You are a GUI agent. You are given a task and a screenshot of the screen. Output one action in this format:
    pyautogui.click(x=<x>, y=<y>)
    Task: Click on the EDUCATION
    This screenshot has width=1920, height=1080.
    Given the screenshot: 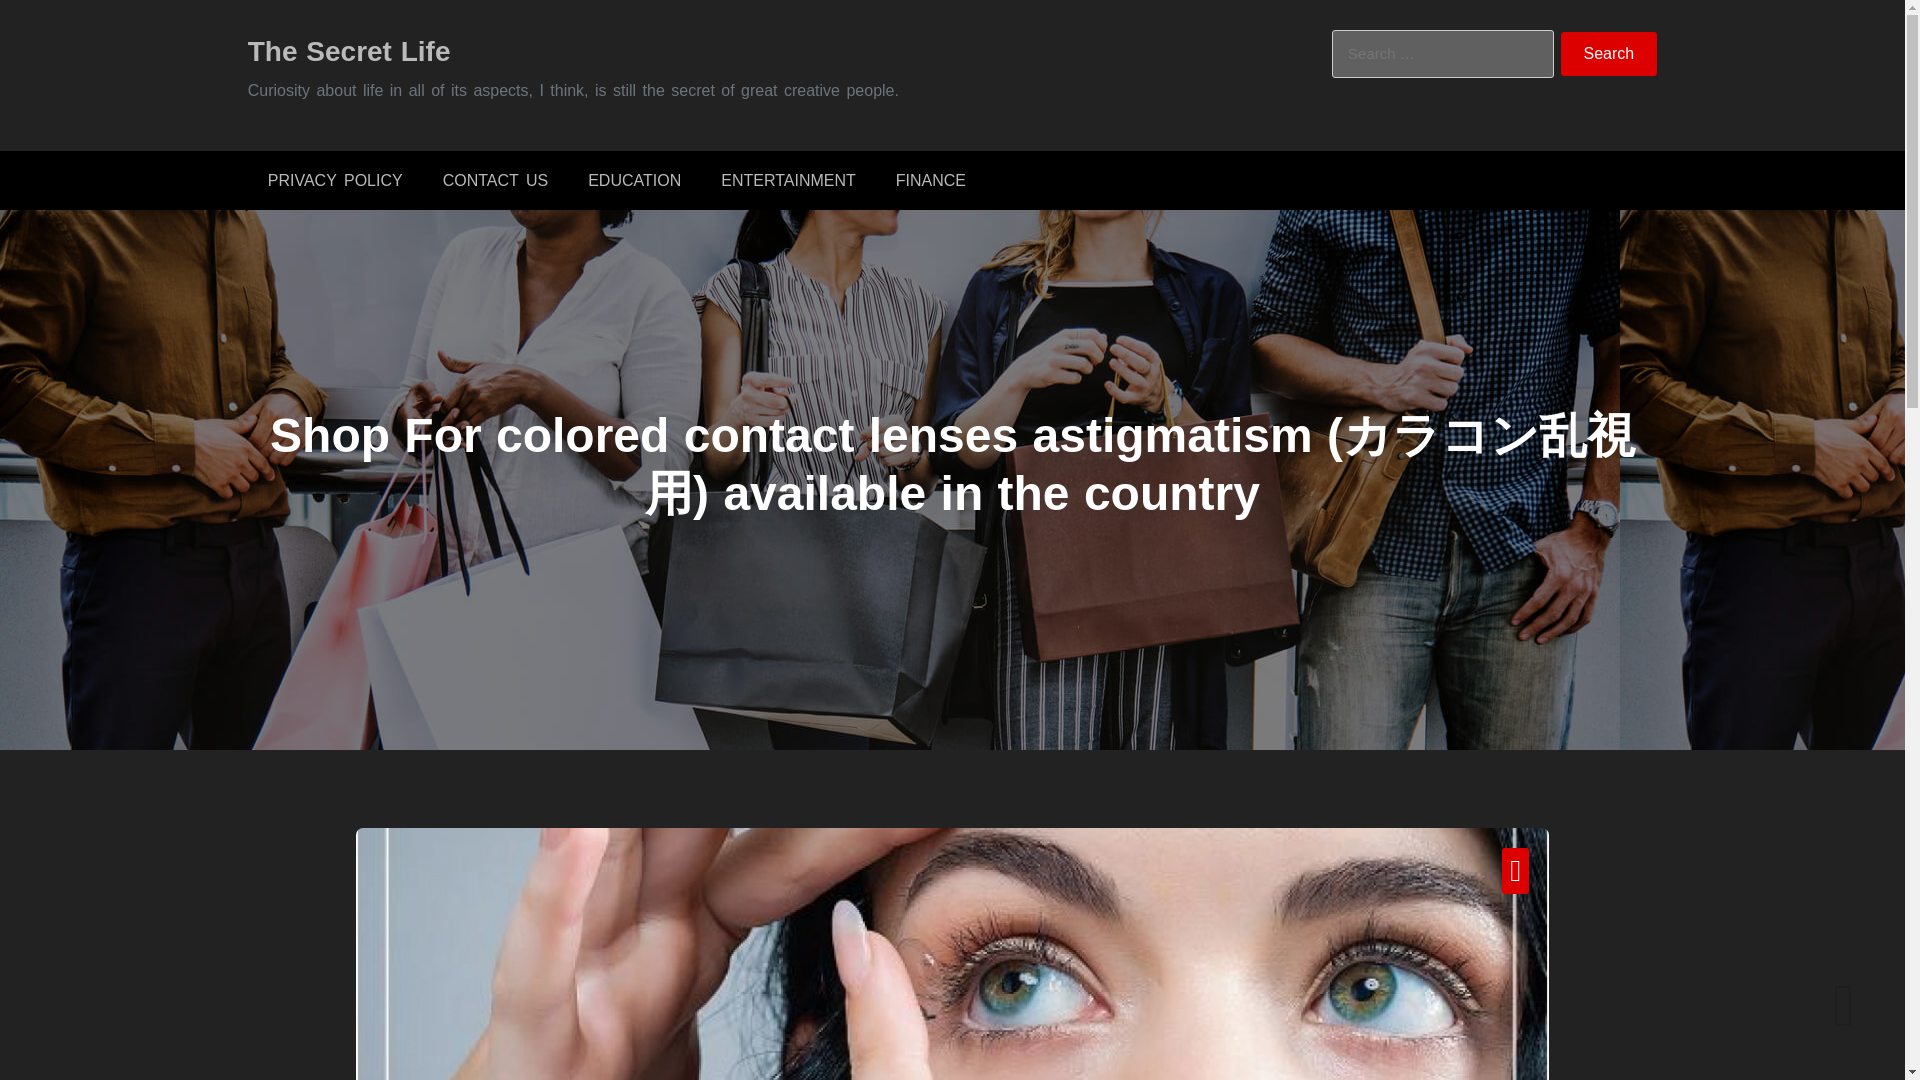 What is the action you would take?
    pyautogui.click(x=634, y=180)
    